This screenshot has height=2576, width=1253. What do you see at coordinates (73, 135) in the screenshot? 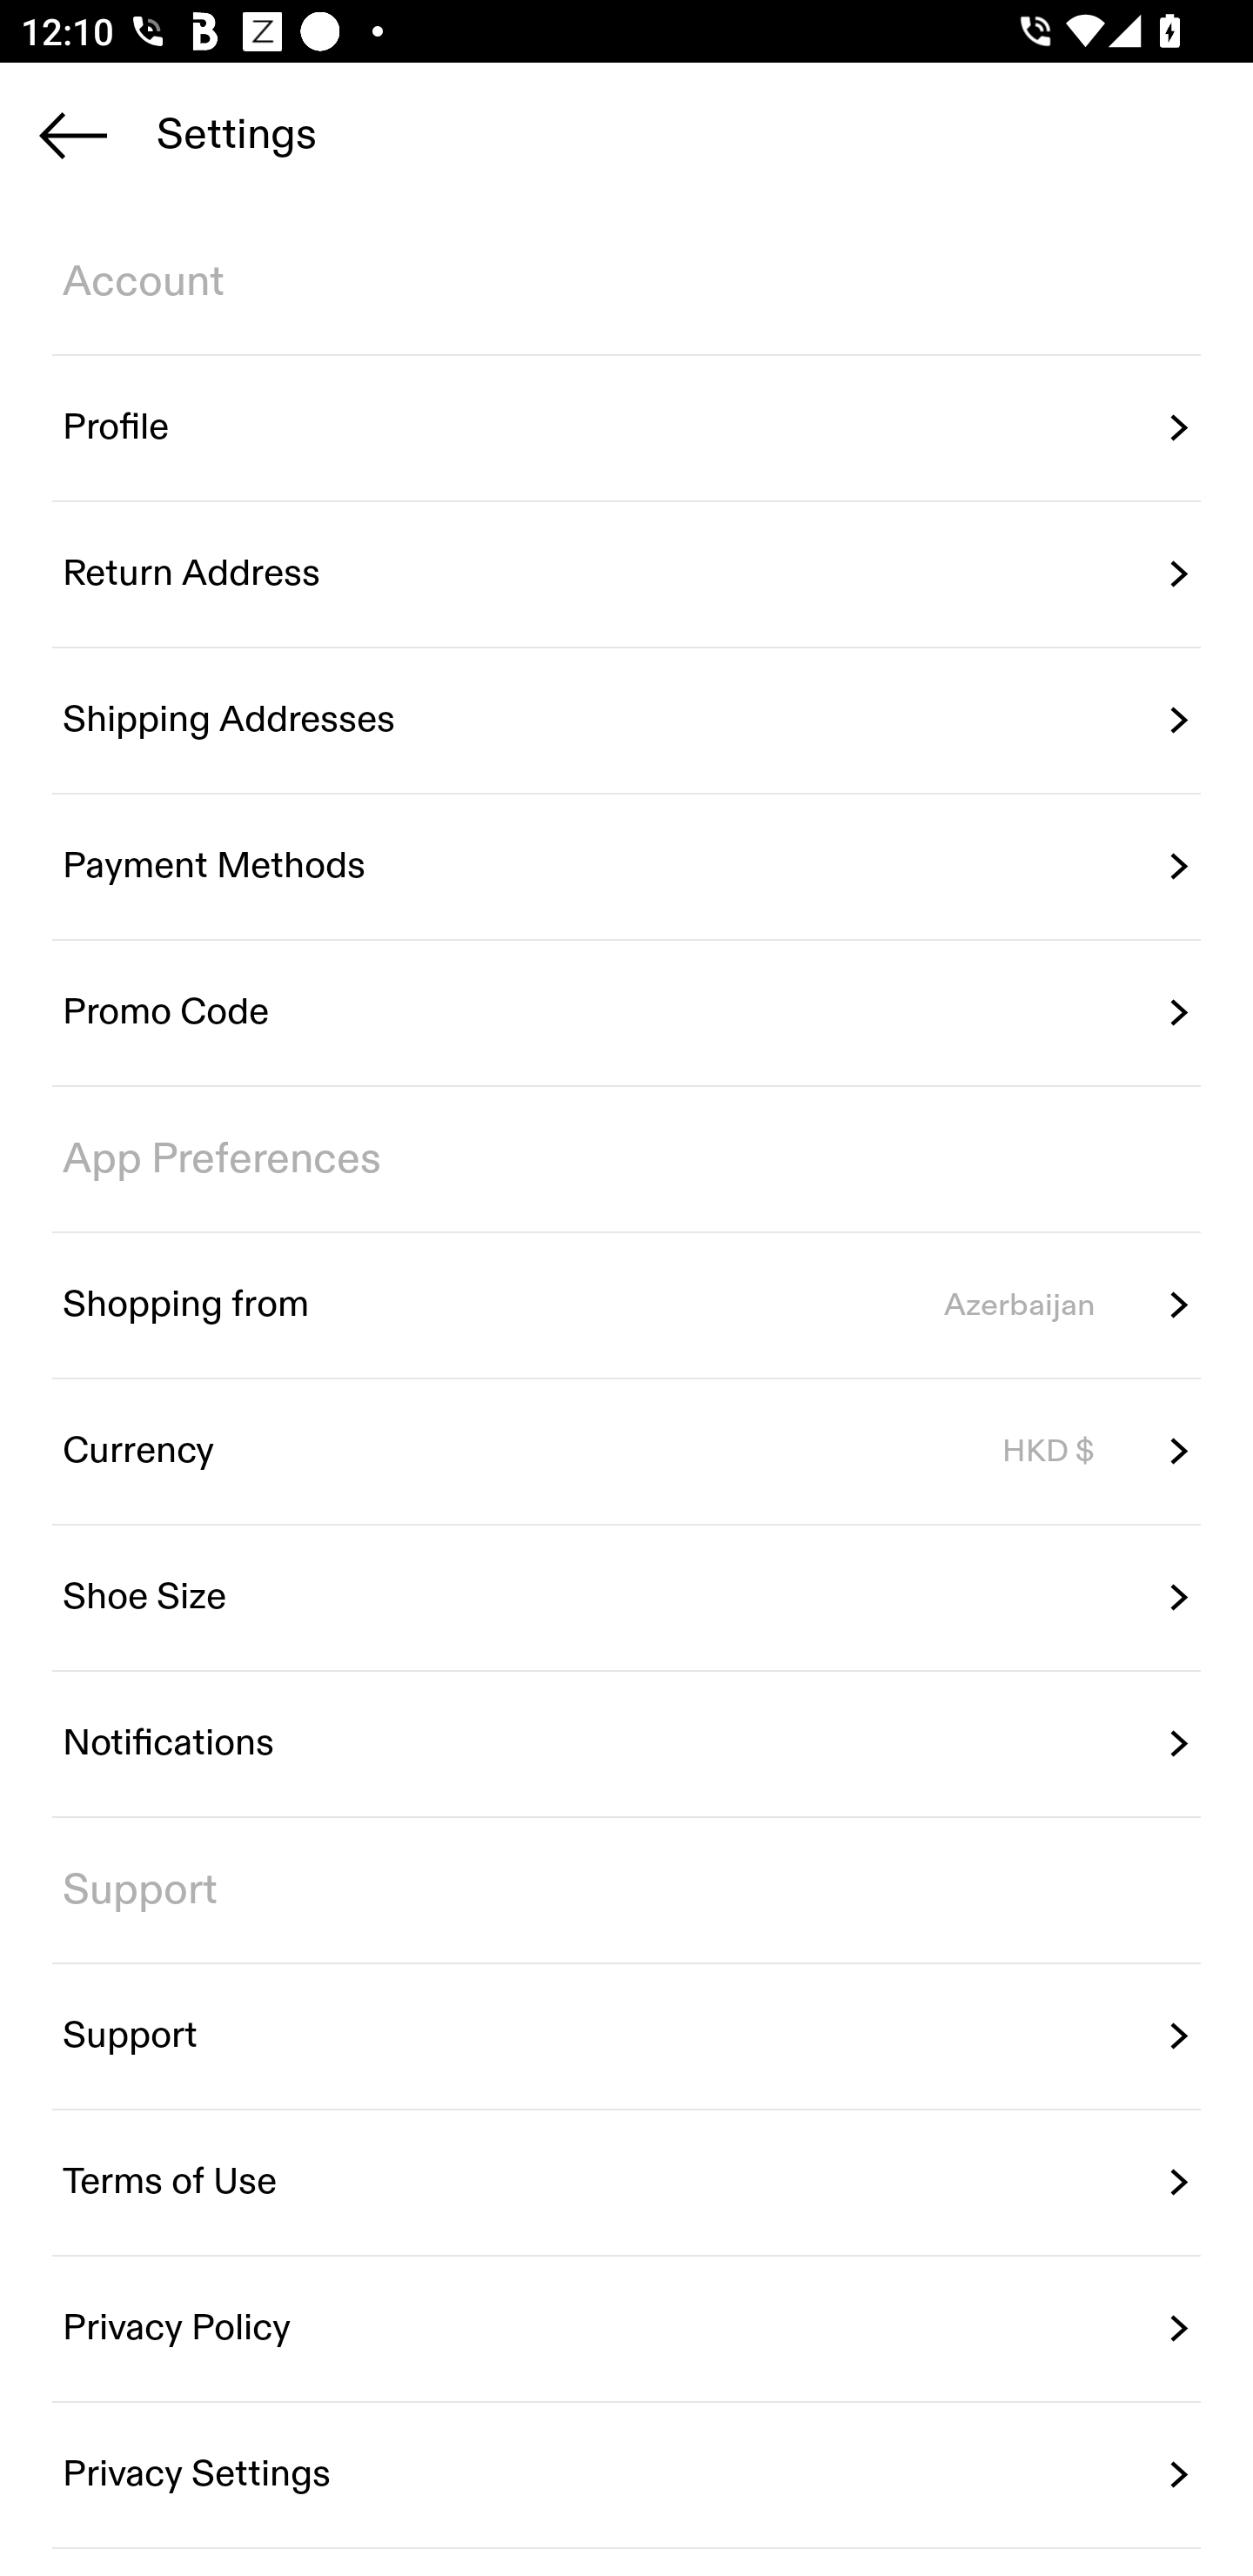
I see `Navigate up` at bounding box center [73, 135].